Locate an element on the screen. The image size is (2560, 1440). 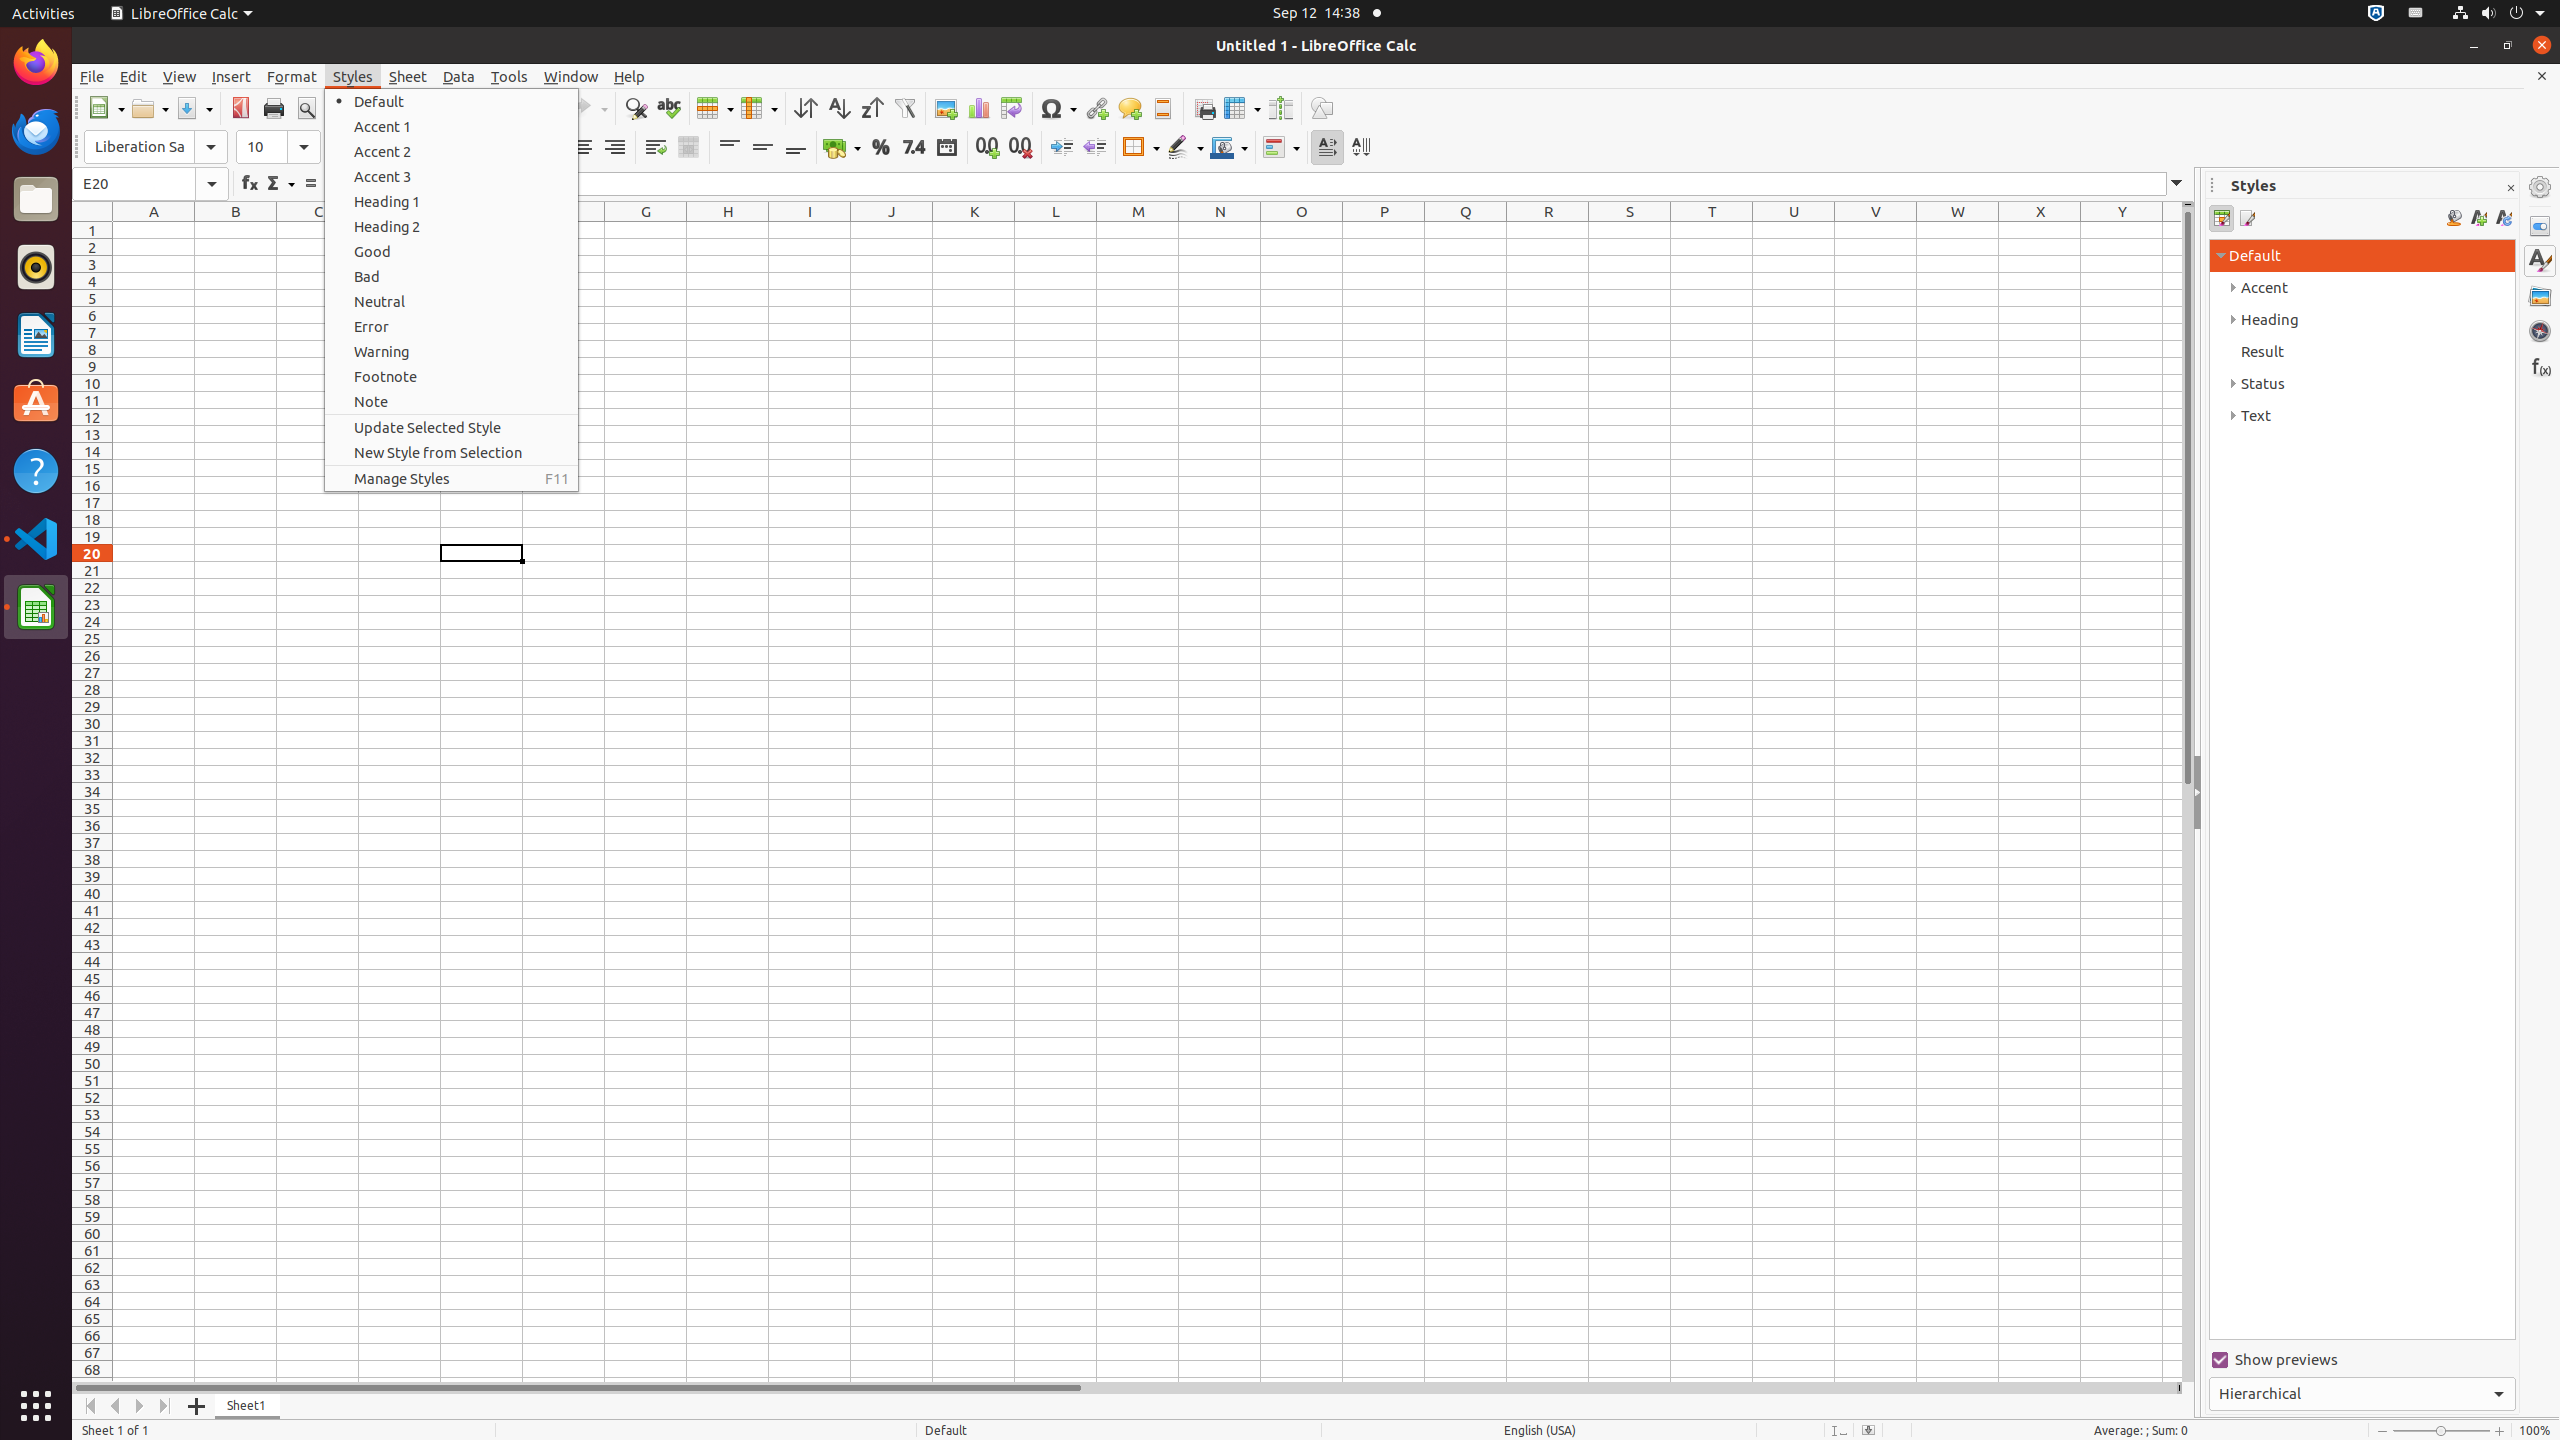
System is located at coordinates (2498, 14).